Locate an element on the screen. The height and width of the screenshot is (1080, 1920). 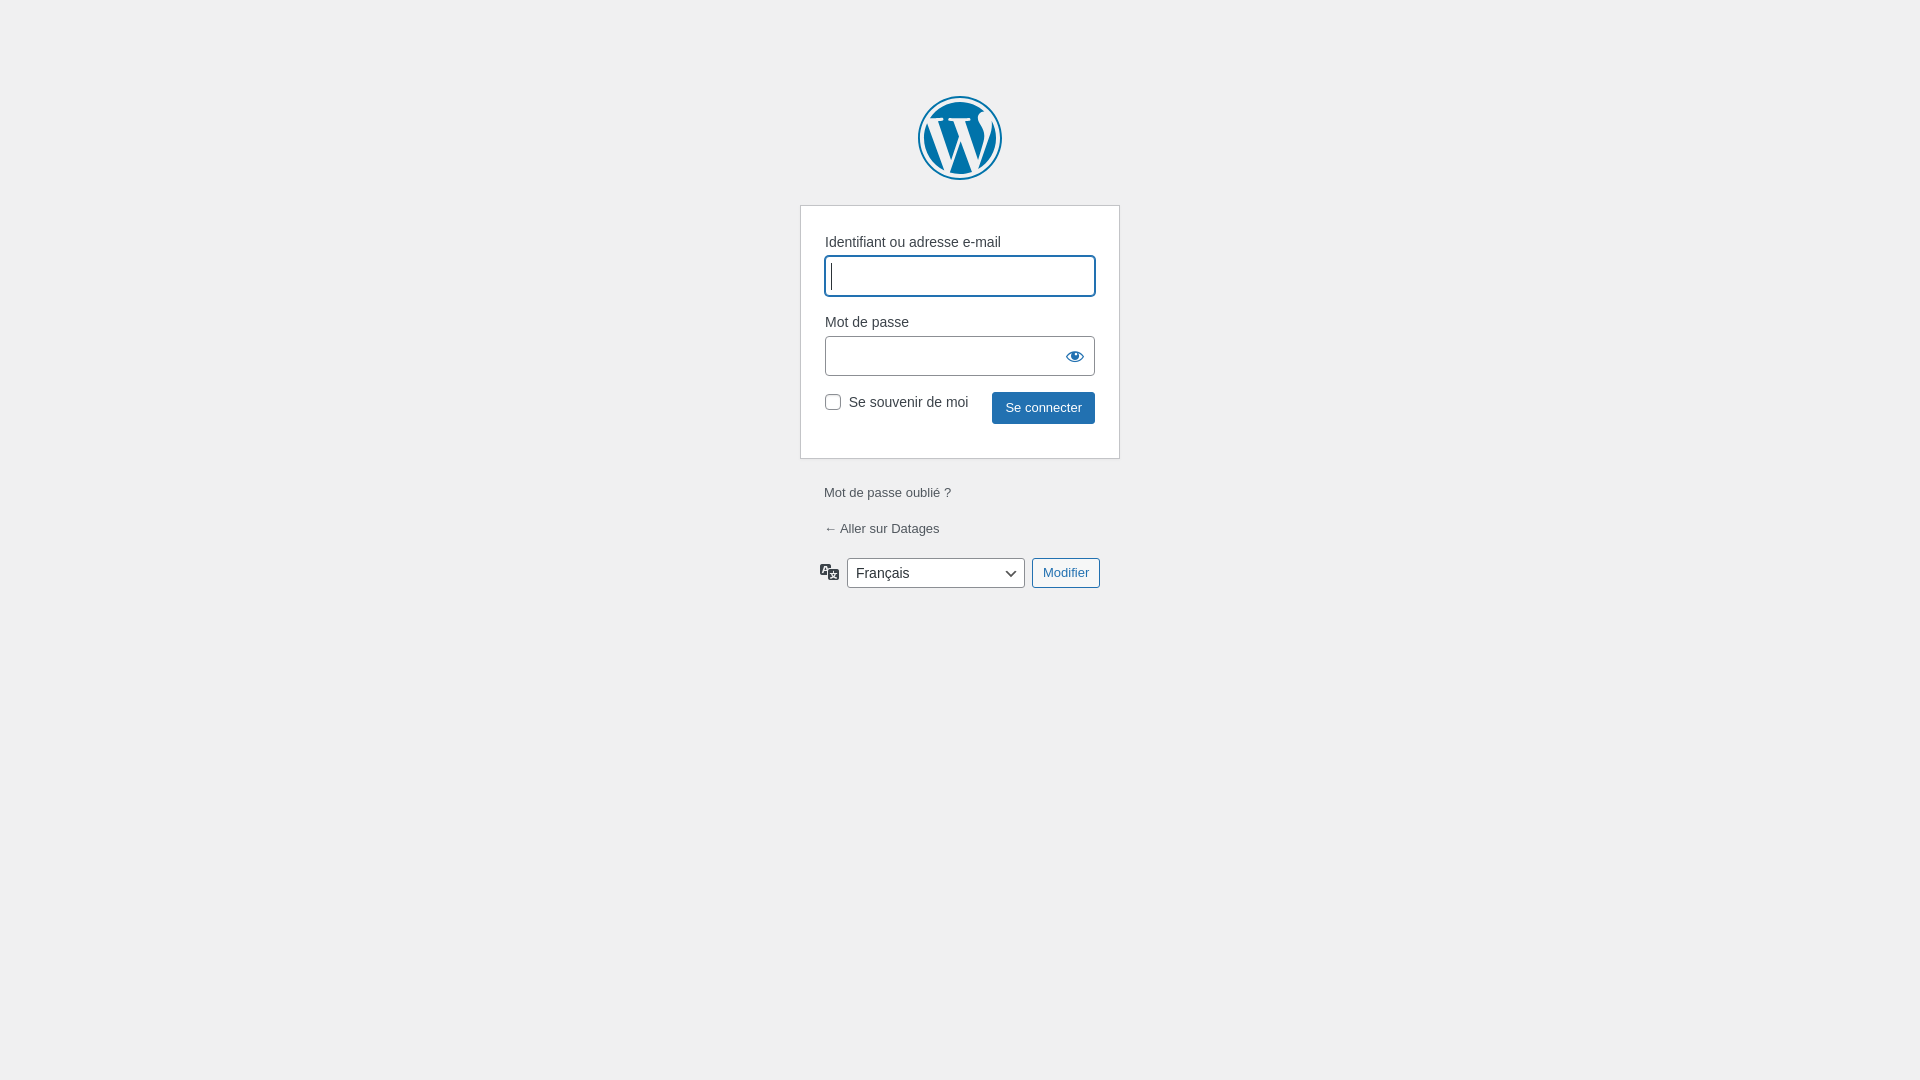
Modifier is located at coordinates (1066, 573).